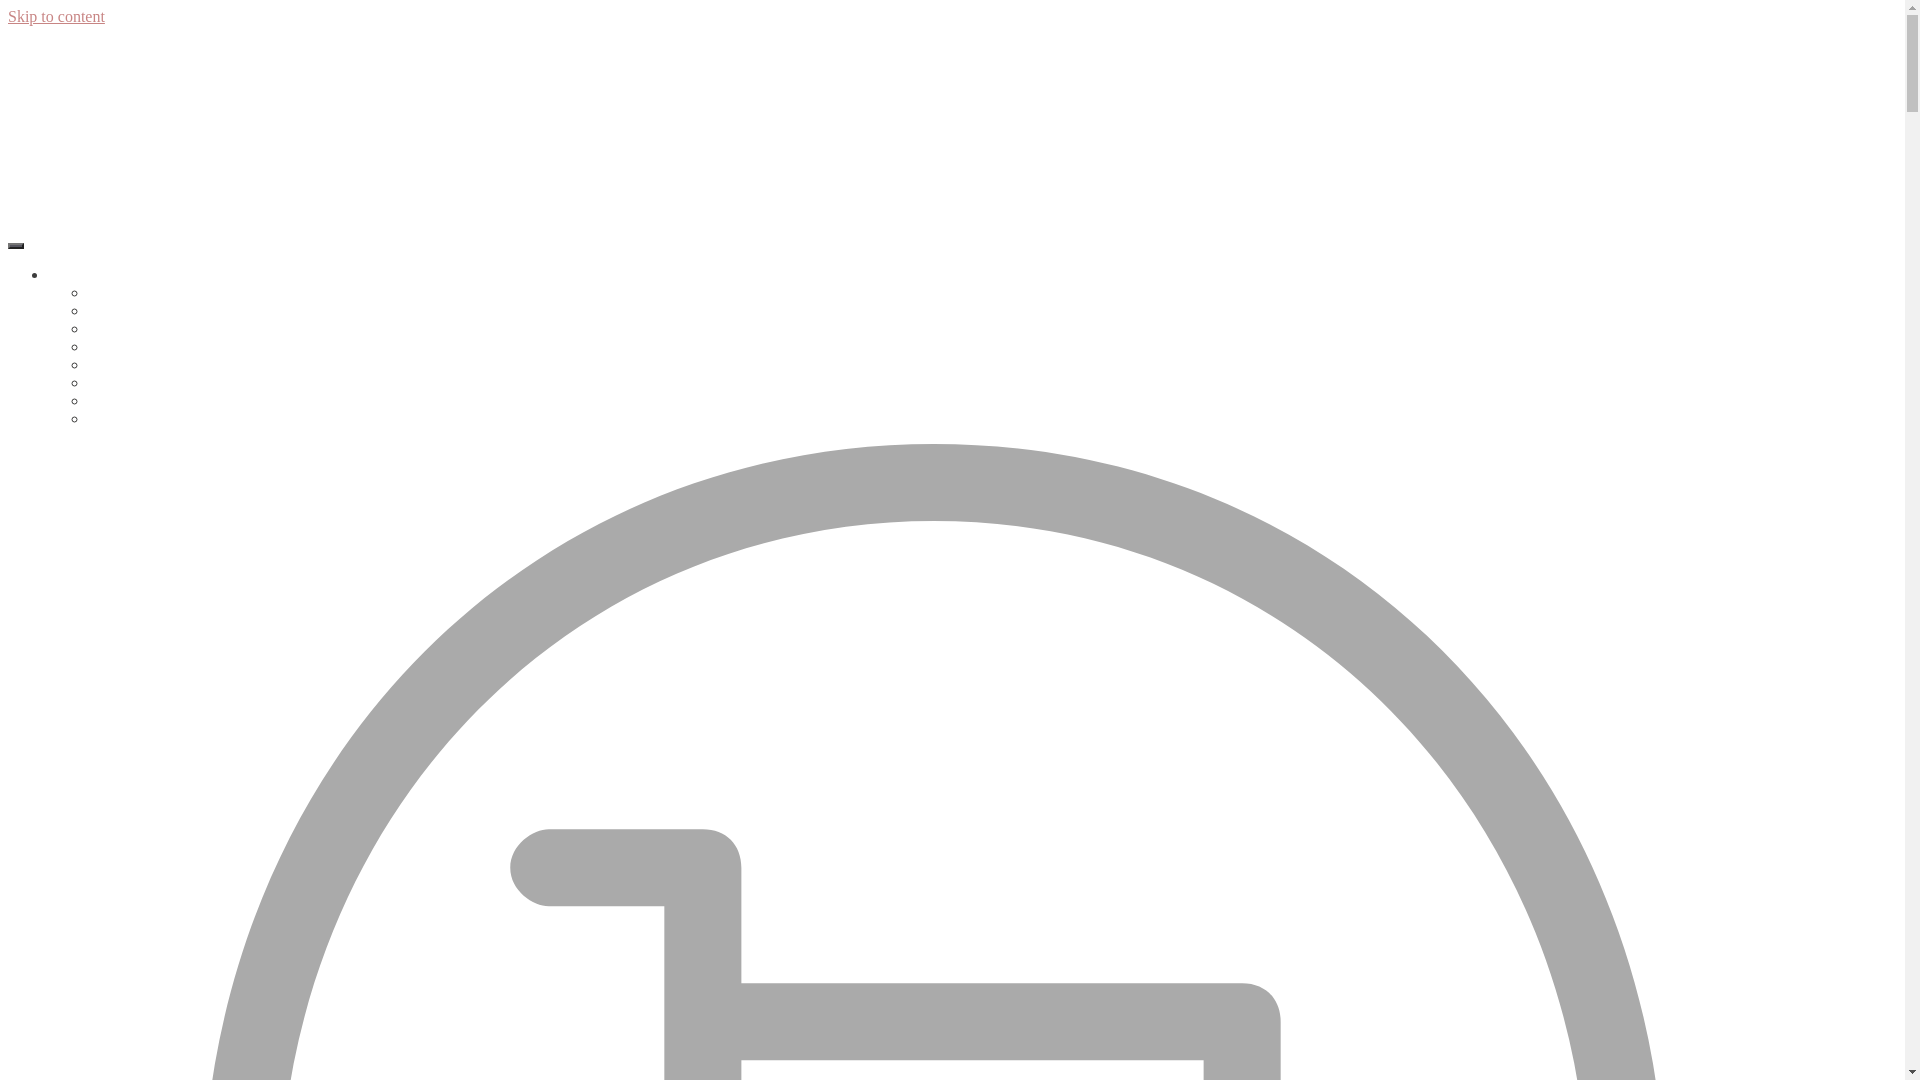  I want to click on Bunbury, so click(36, 72).